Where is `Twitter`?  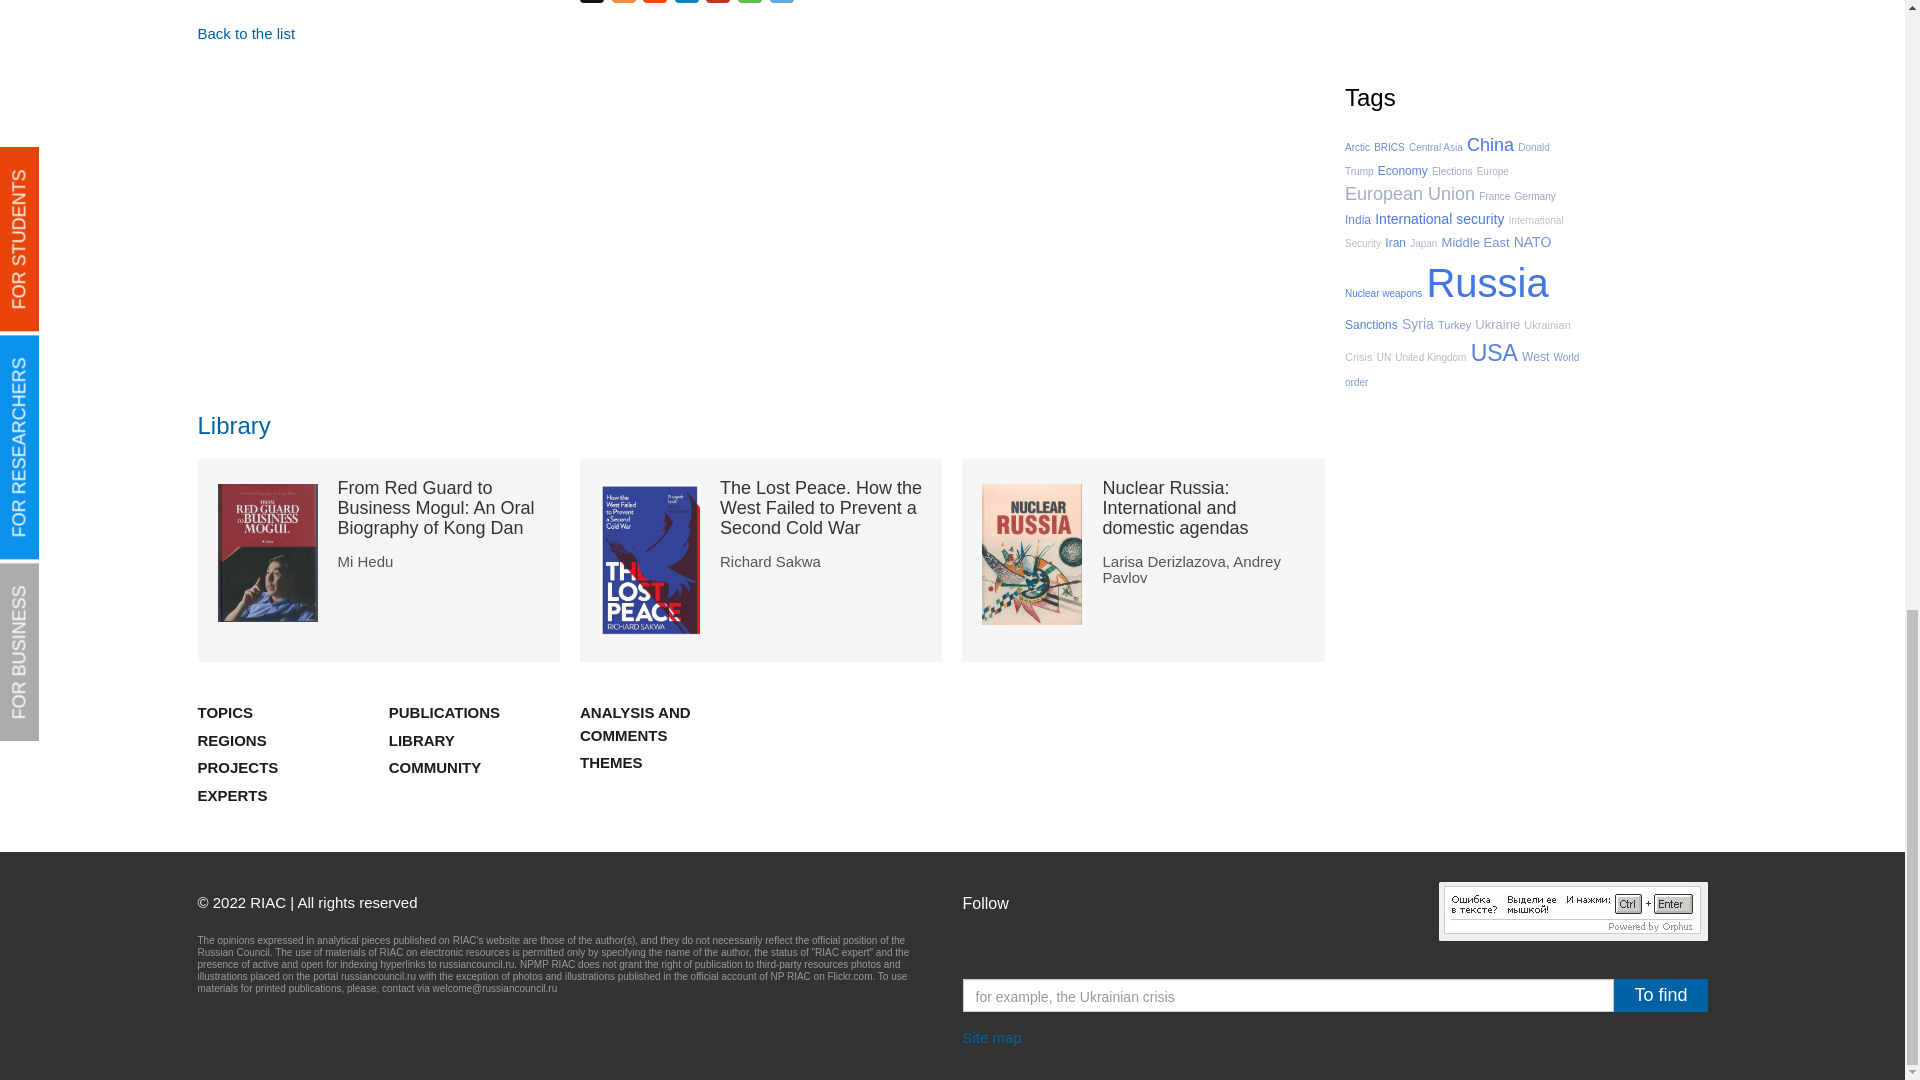
Twitter is located at coordinates (594, 2).